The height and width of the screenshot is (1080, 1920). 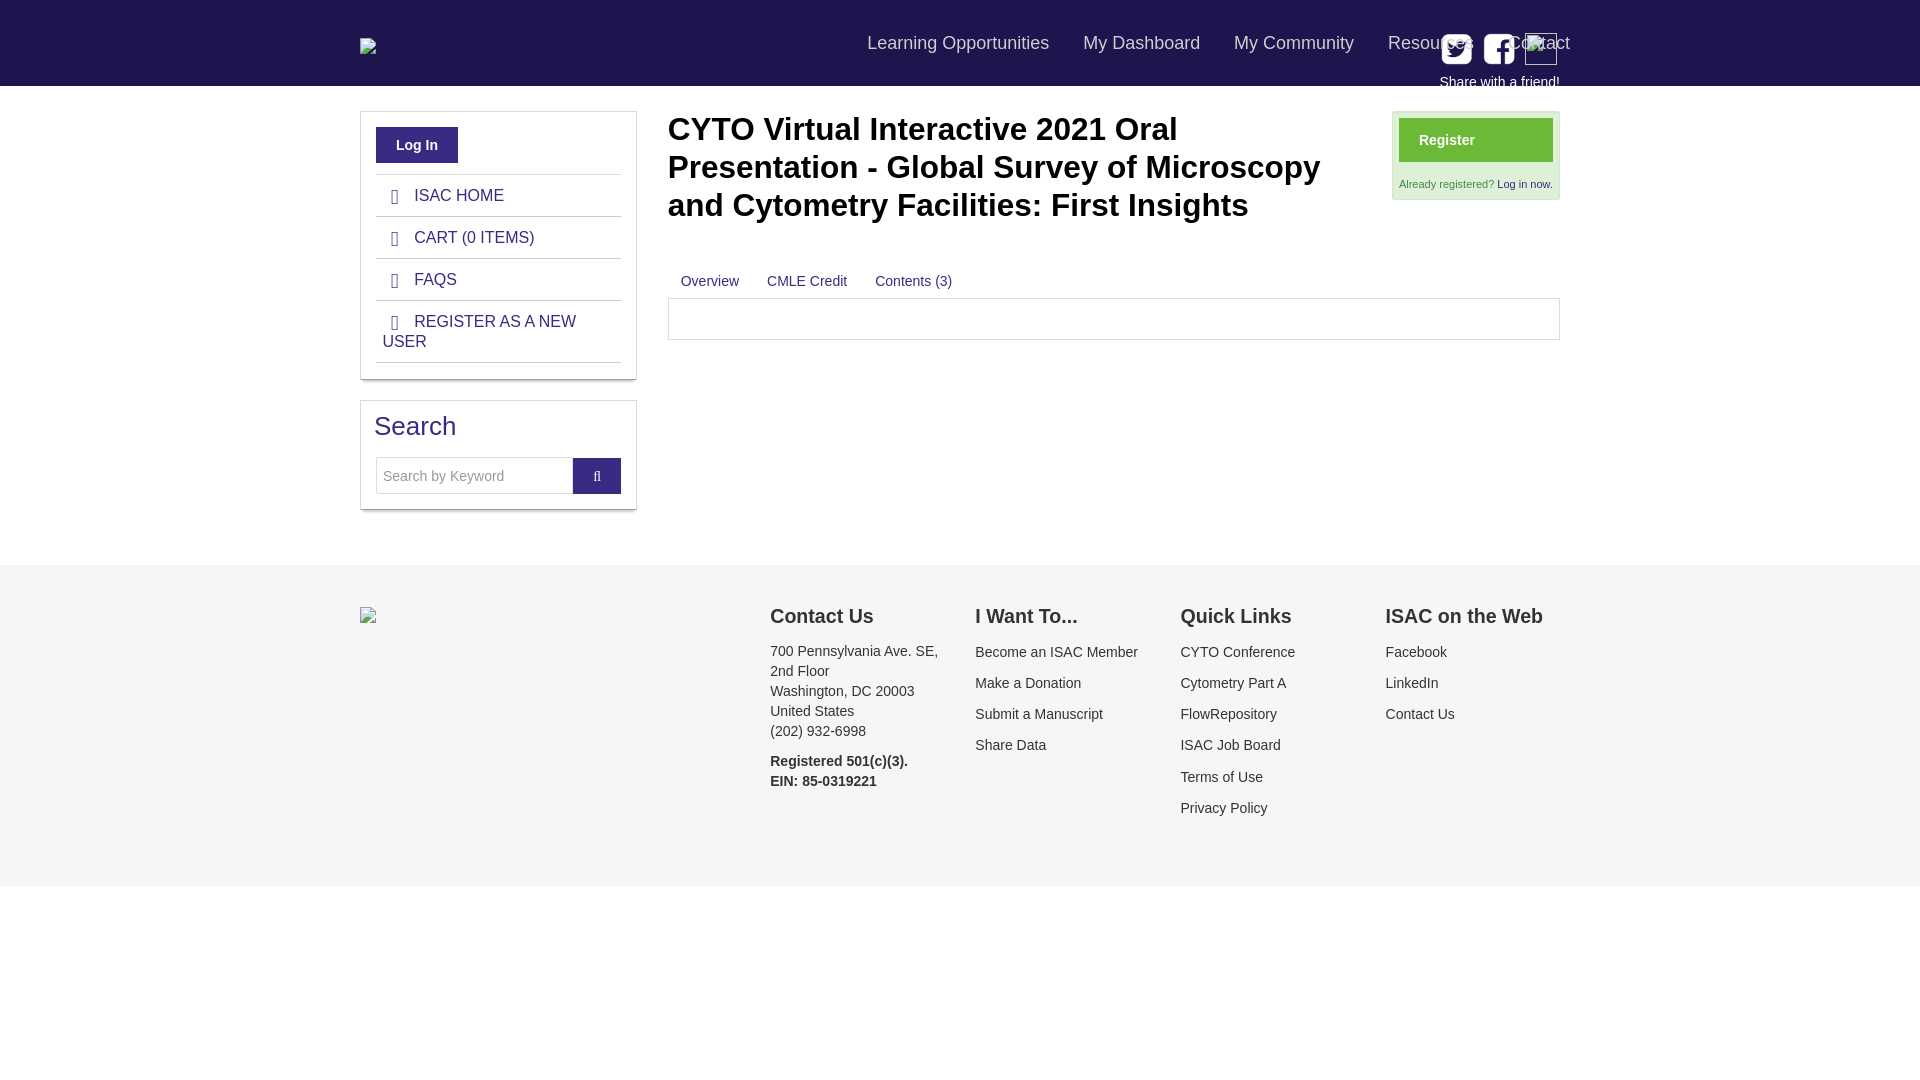 I want to click on Submit a Manuscript, so click(x=1038, y=714).